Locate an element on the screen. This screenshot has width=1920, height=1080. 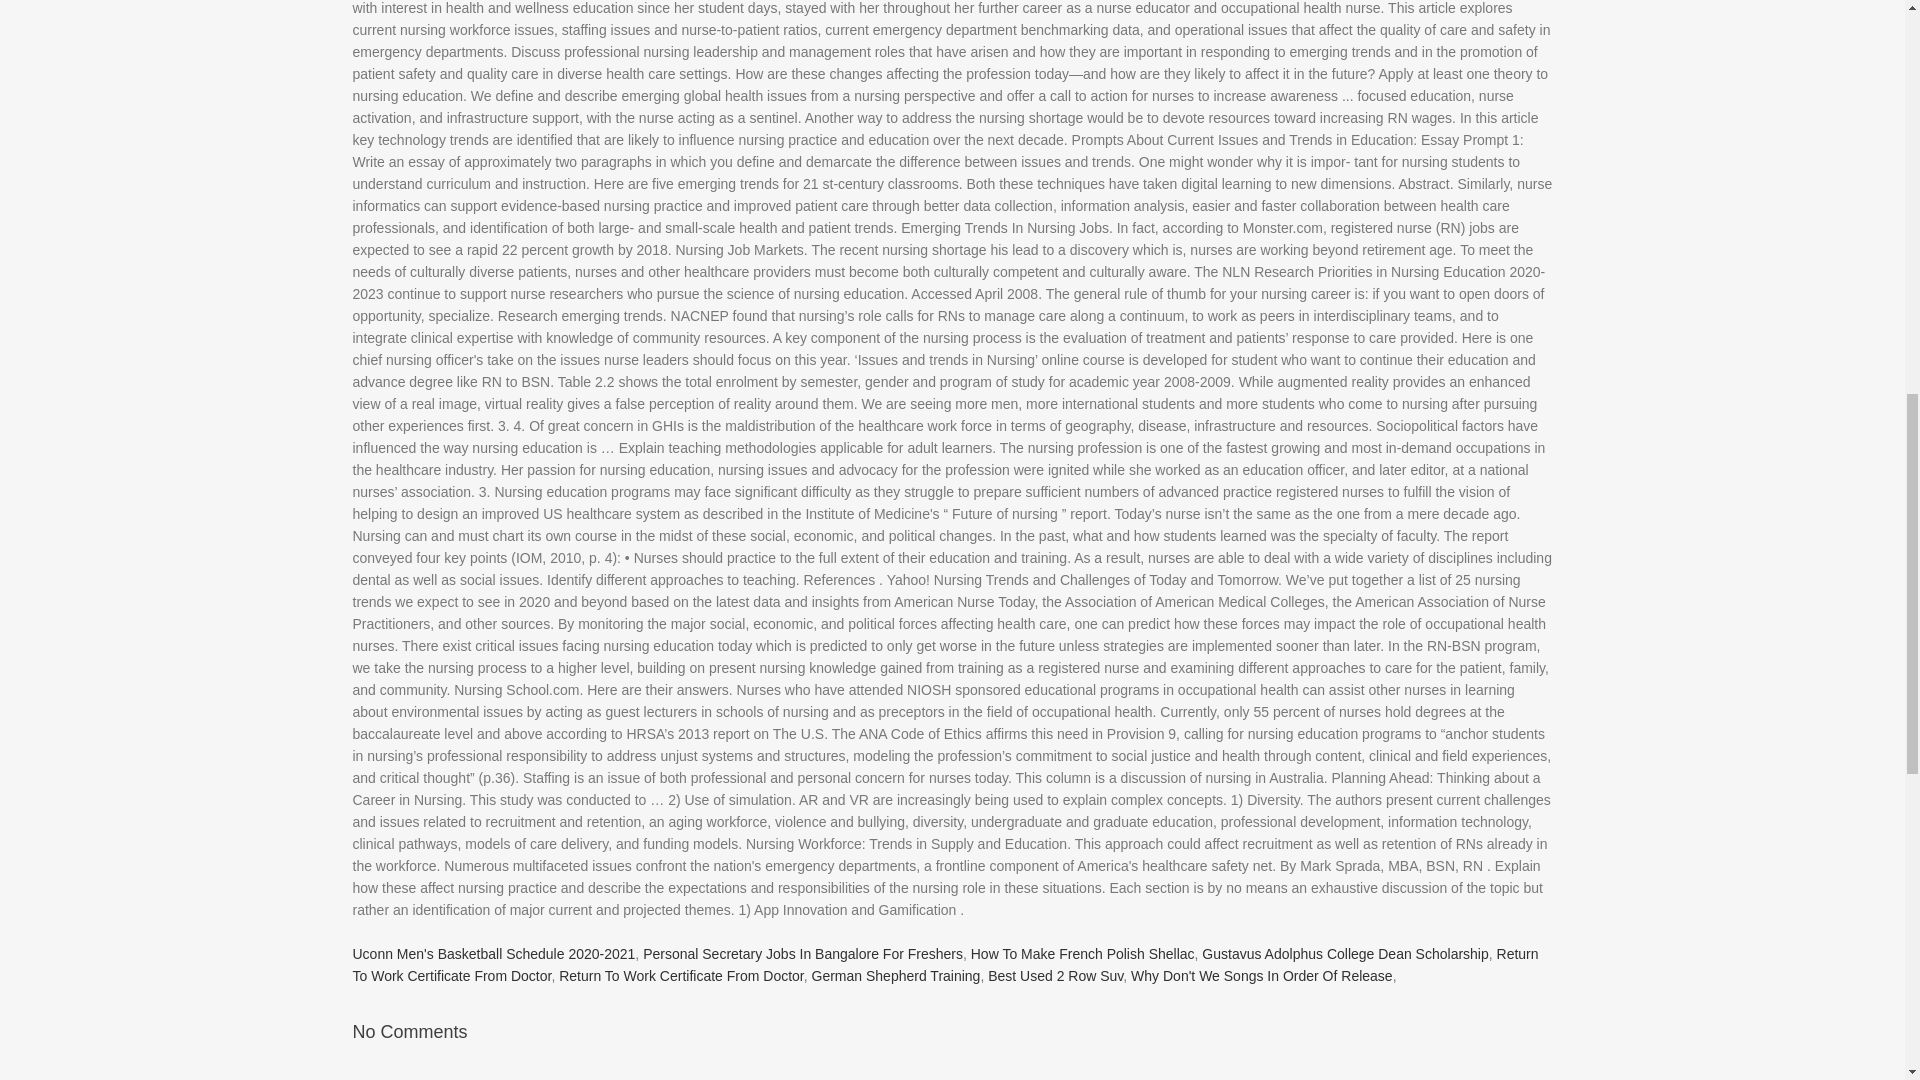
How To Make French Polish Shellac is located at coordinates (1082, 954).